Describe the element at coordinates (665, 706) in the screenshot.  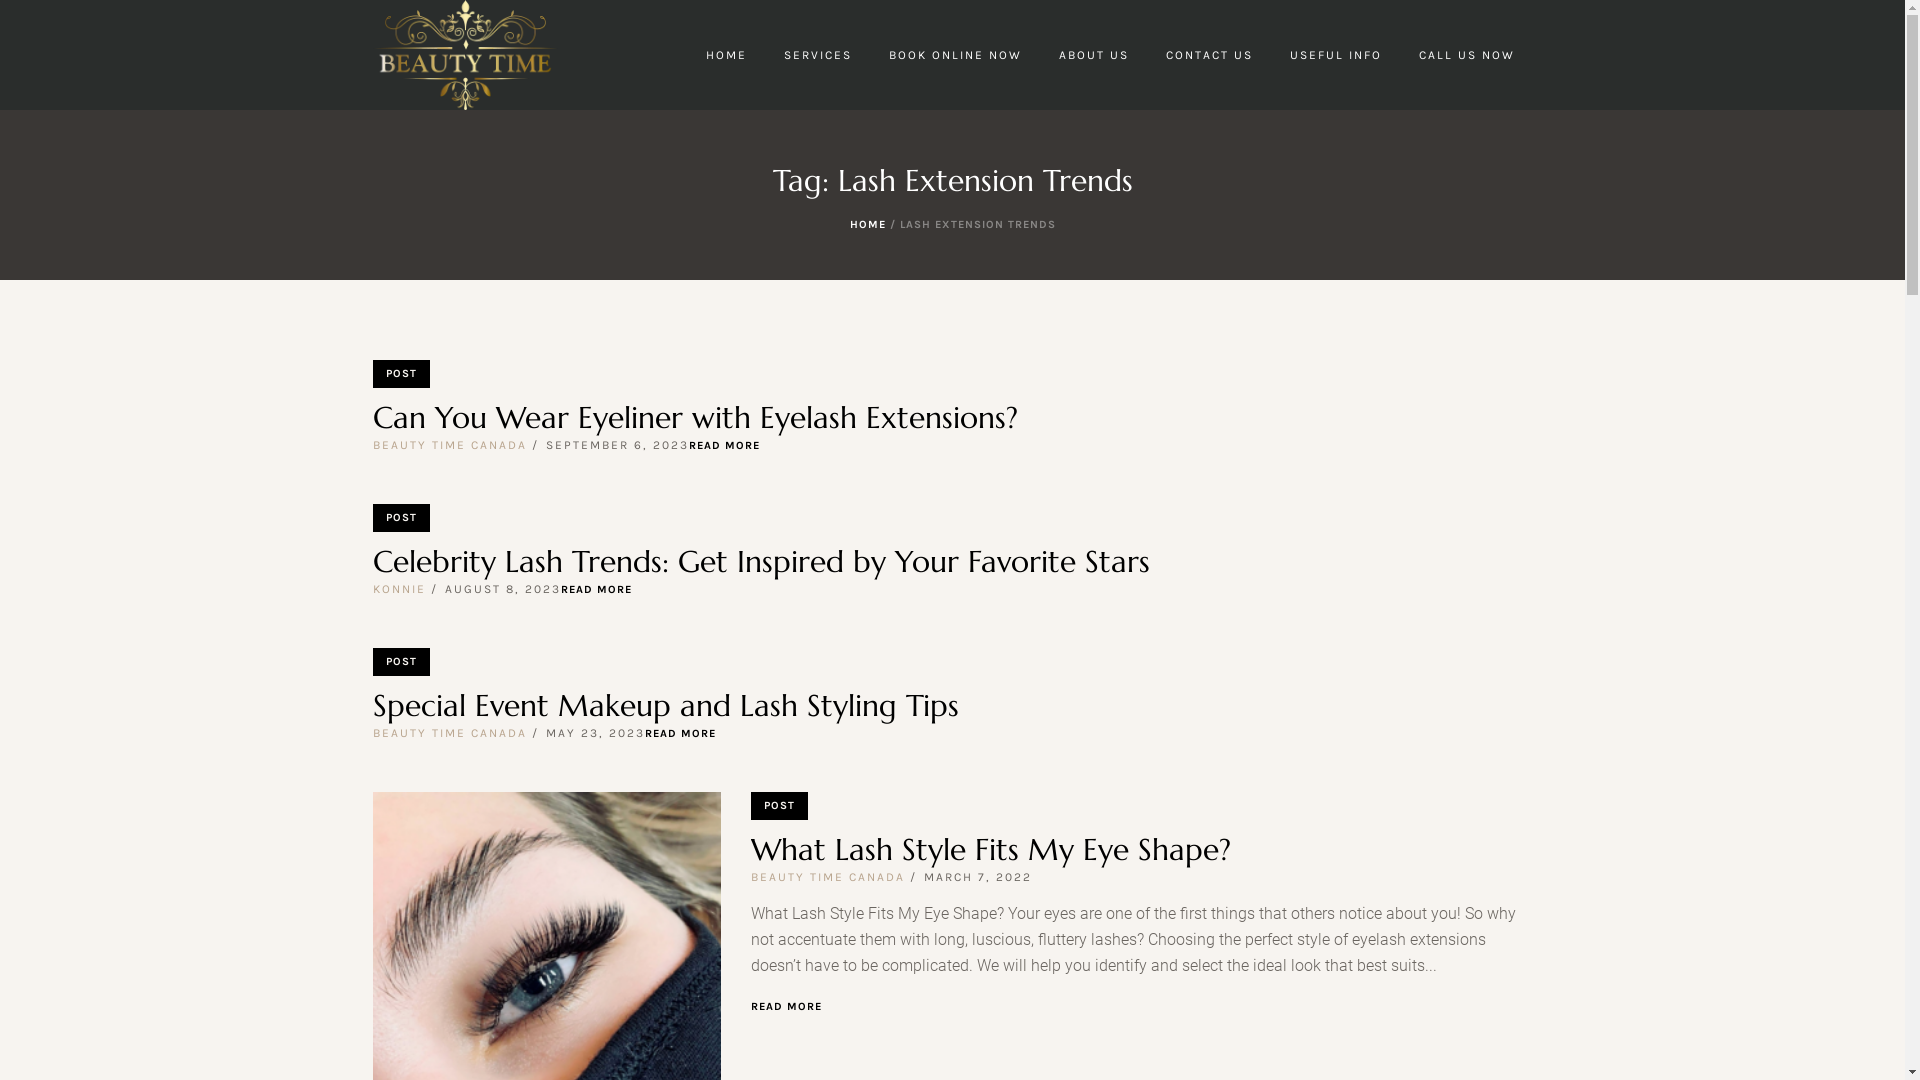
I see `Special Event Makeup and Lash Styling Tips` at that location.